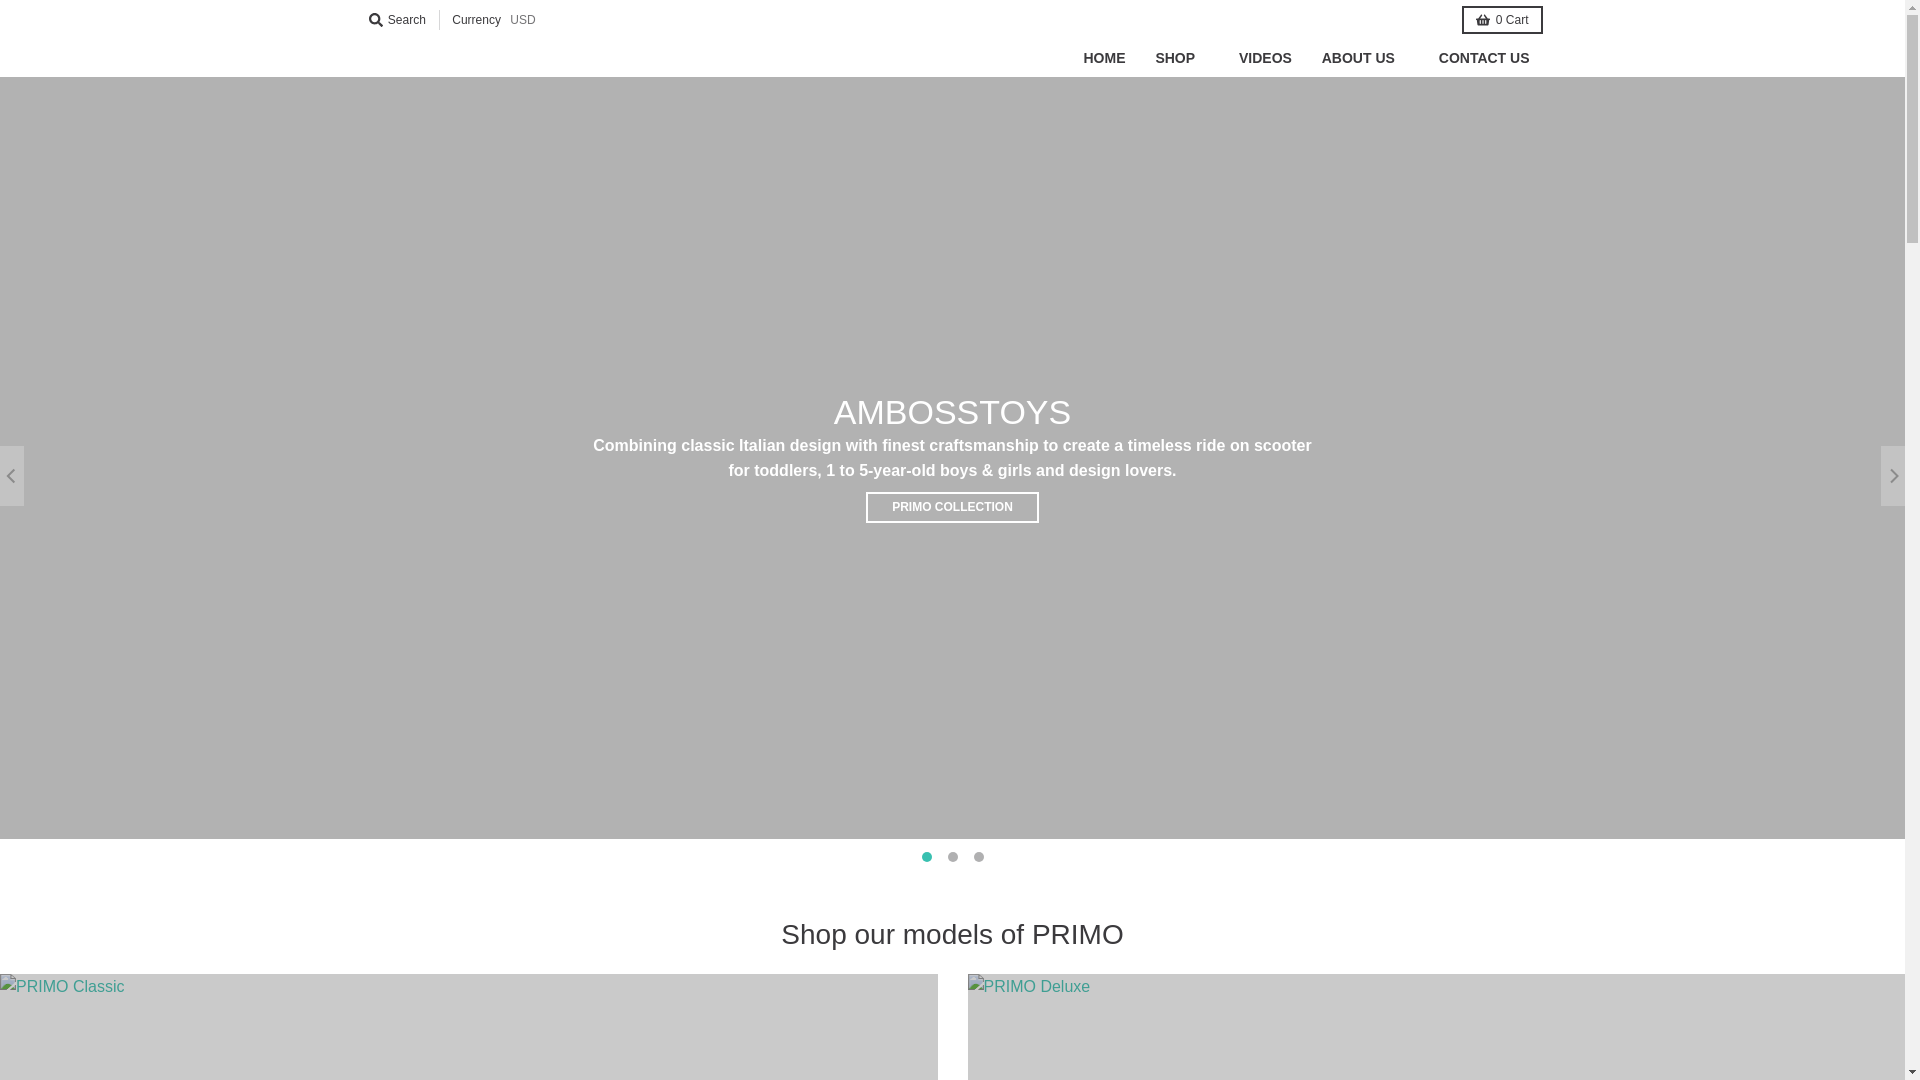 The width and height of the screenshot is (1920, 1080). I want to click on Search, so click(396, 20).